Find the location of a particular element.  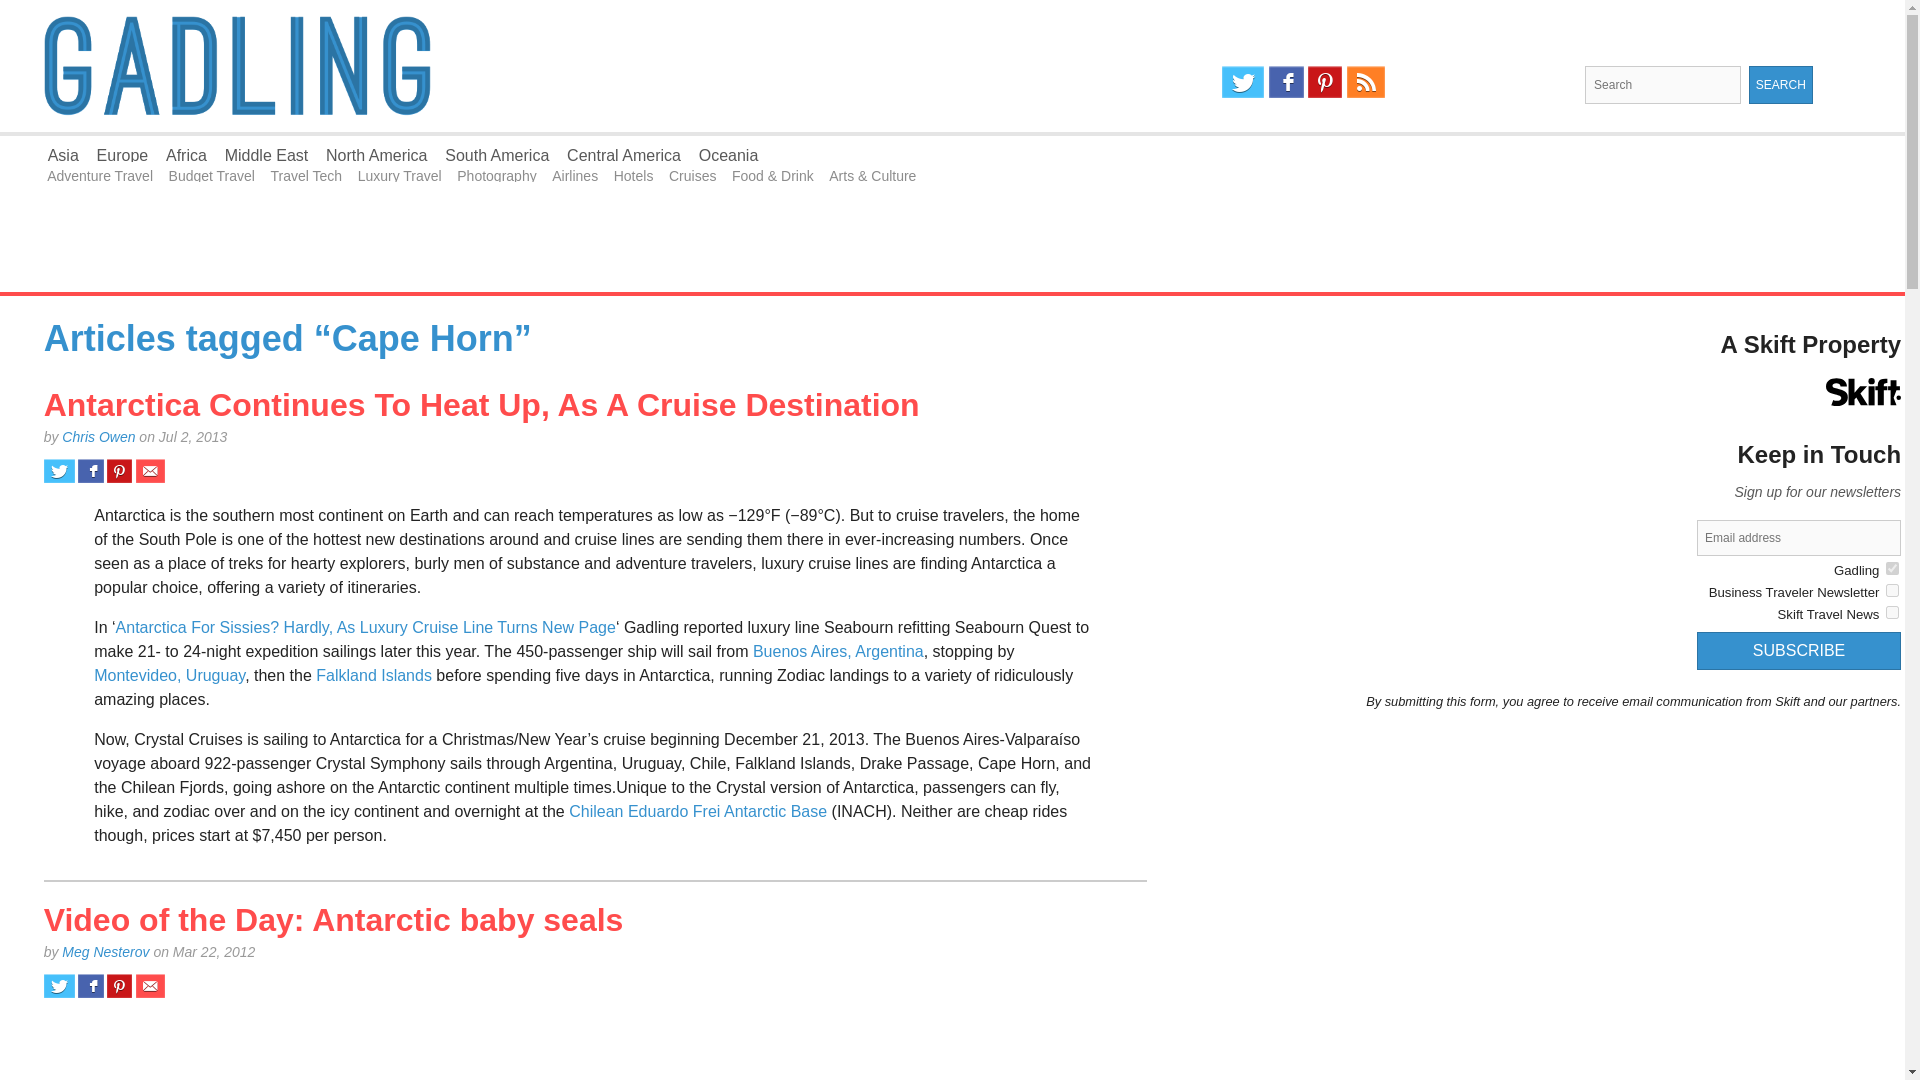

Share on Facebook is located at coordinates (90, 986).